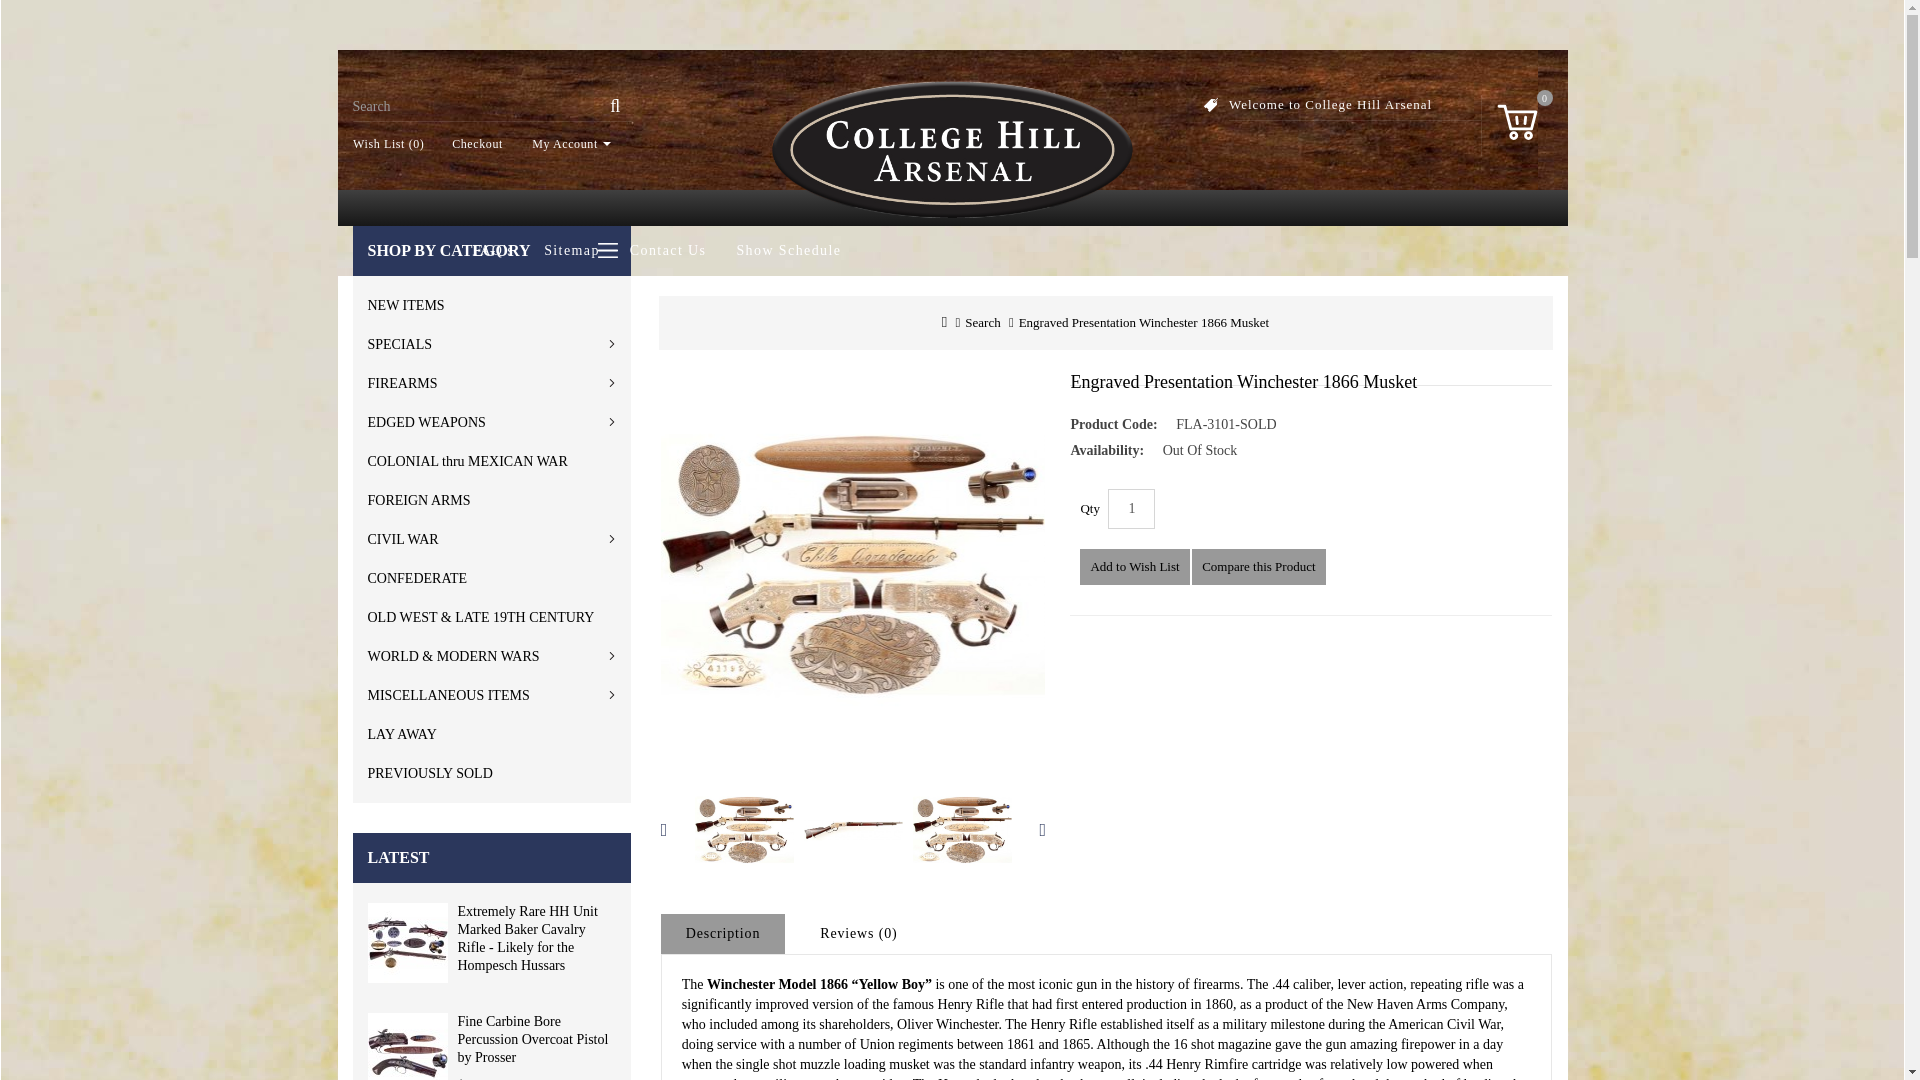 The height and width of the screenshot is (1080, 1920). What do you see at coordinates (962, 830) in the screenshot?
I see `Engraved Presentation Winchester 1866 Musket` at bounding box center [962, 830].